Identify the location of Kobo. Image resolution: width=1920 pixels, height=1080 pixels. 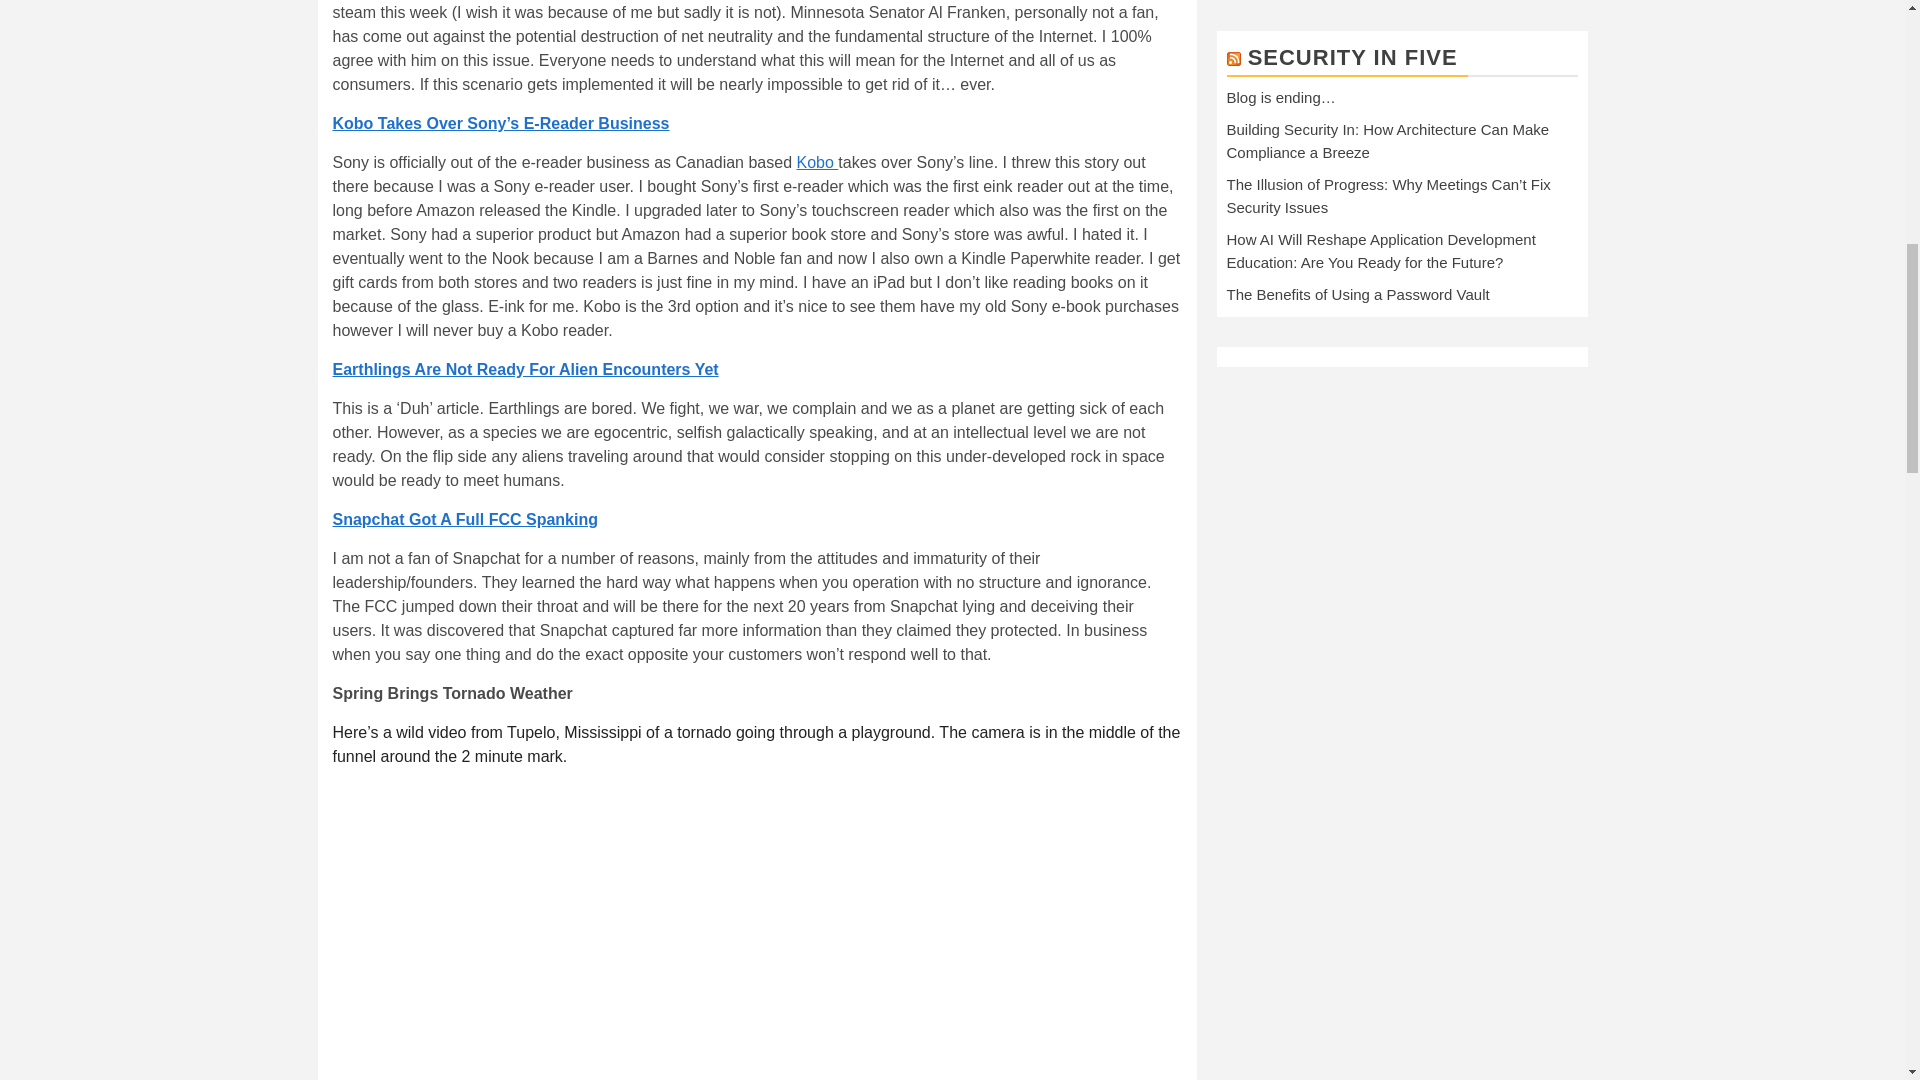
(500, 122).